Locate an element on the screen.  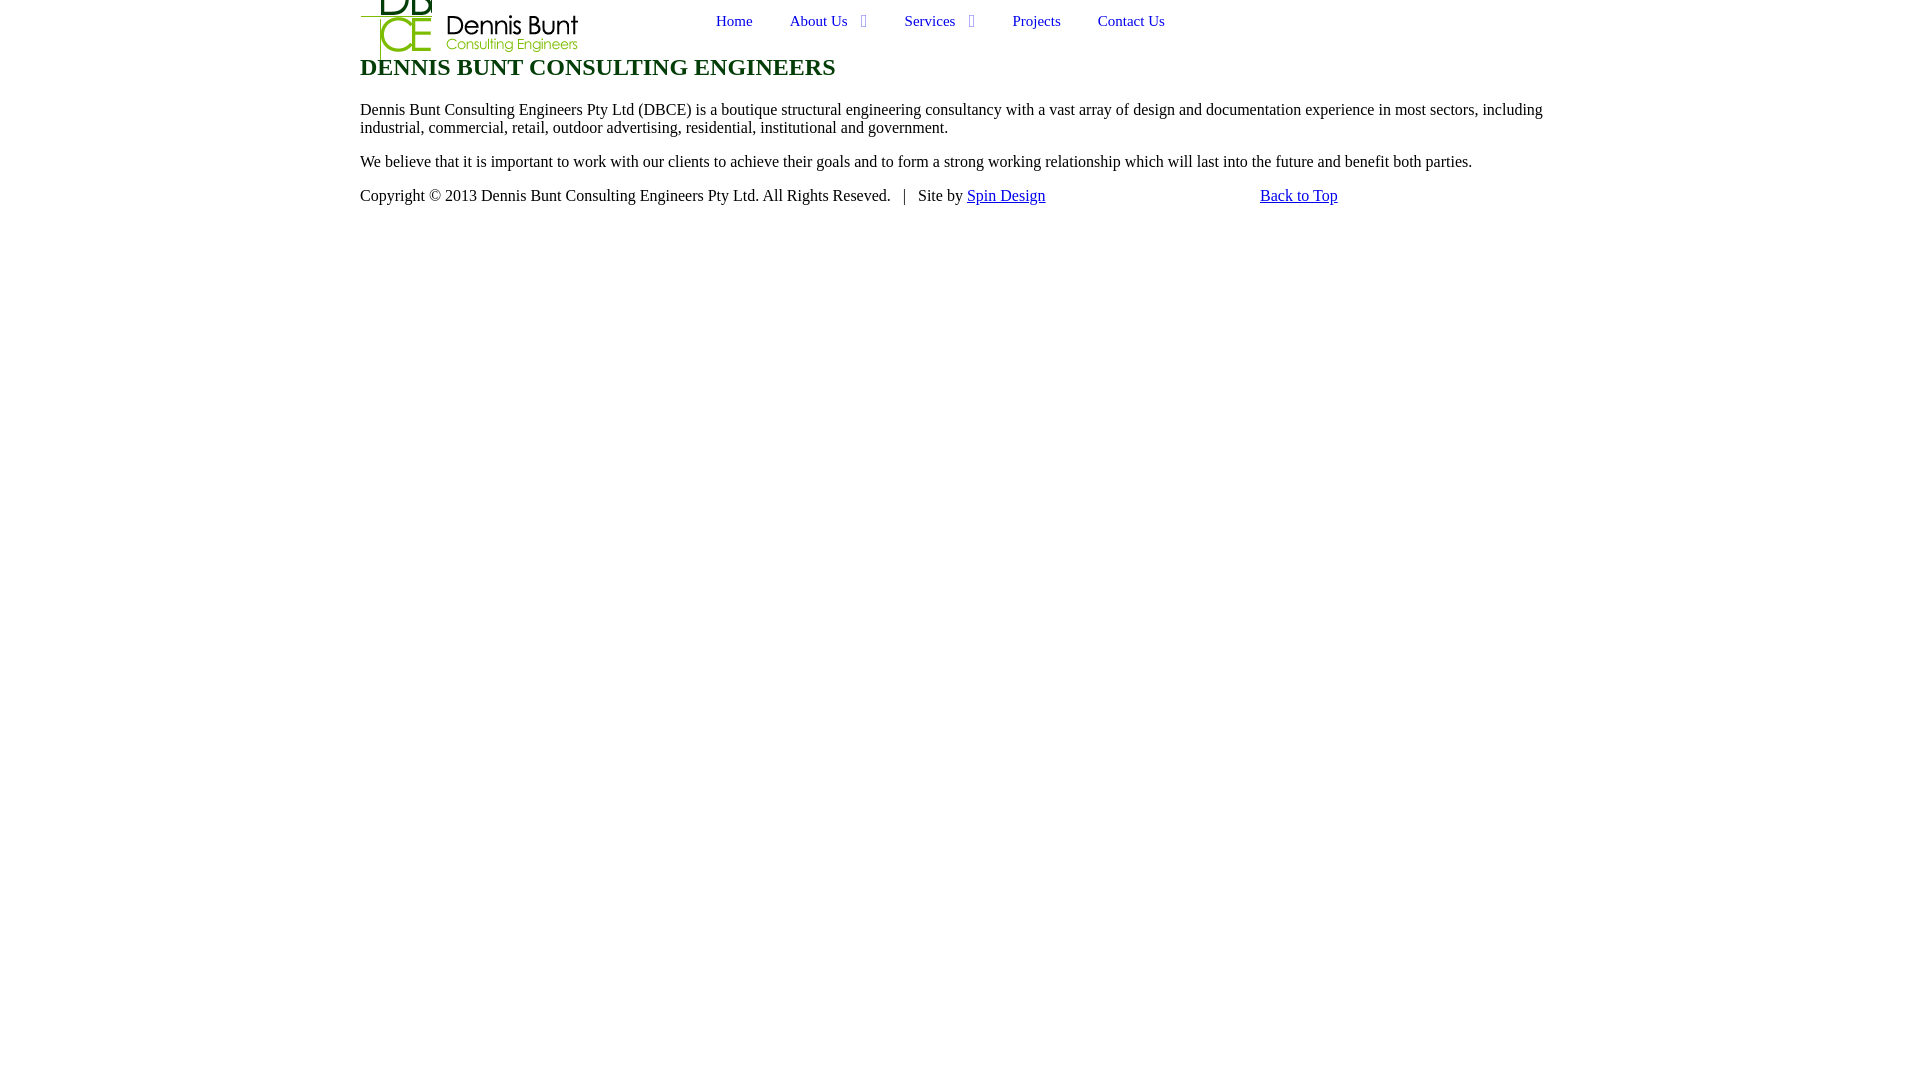
Projects is located at coordinates (1036, 21).